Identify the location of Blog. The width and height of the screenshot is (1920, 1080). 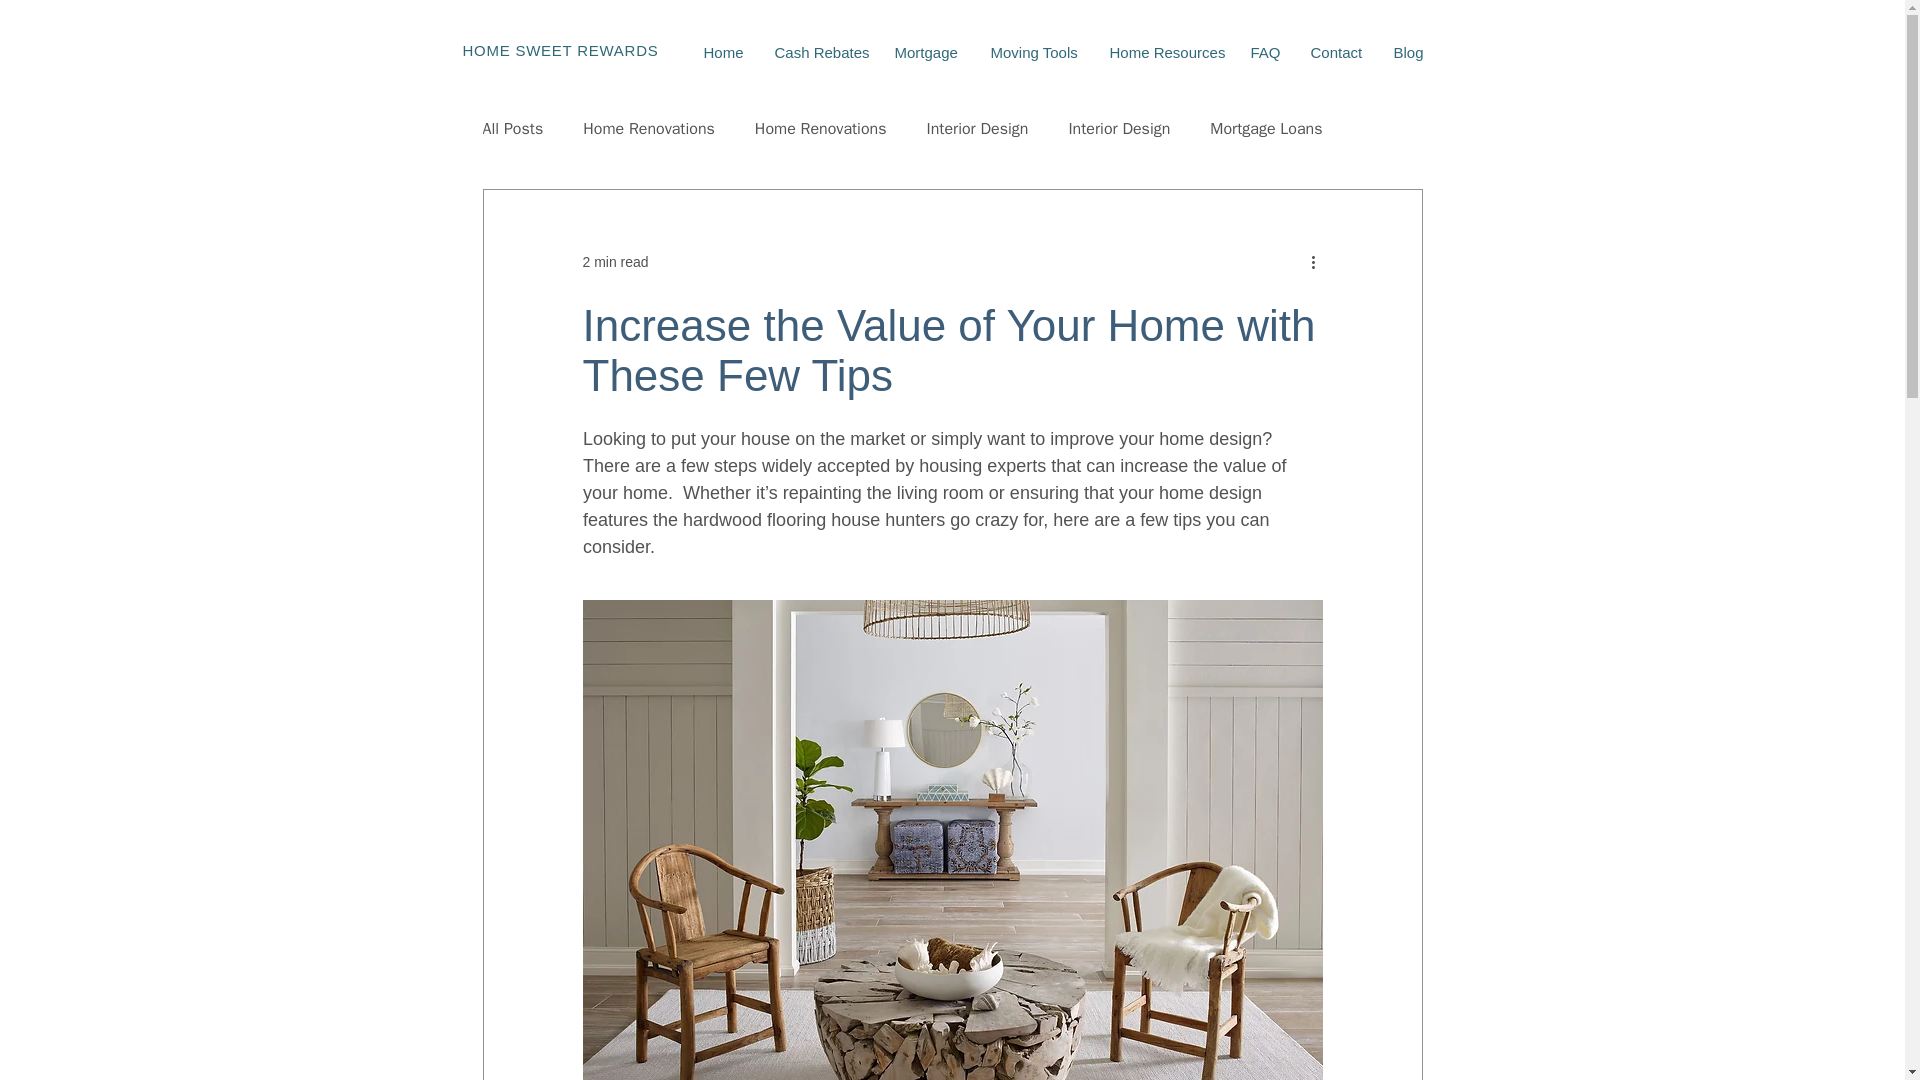
(1408, 52).